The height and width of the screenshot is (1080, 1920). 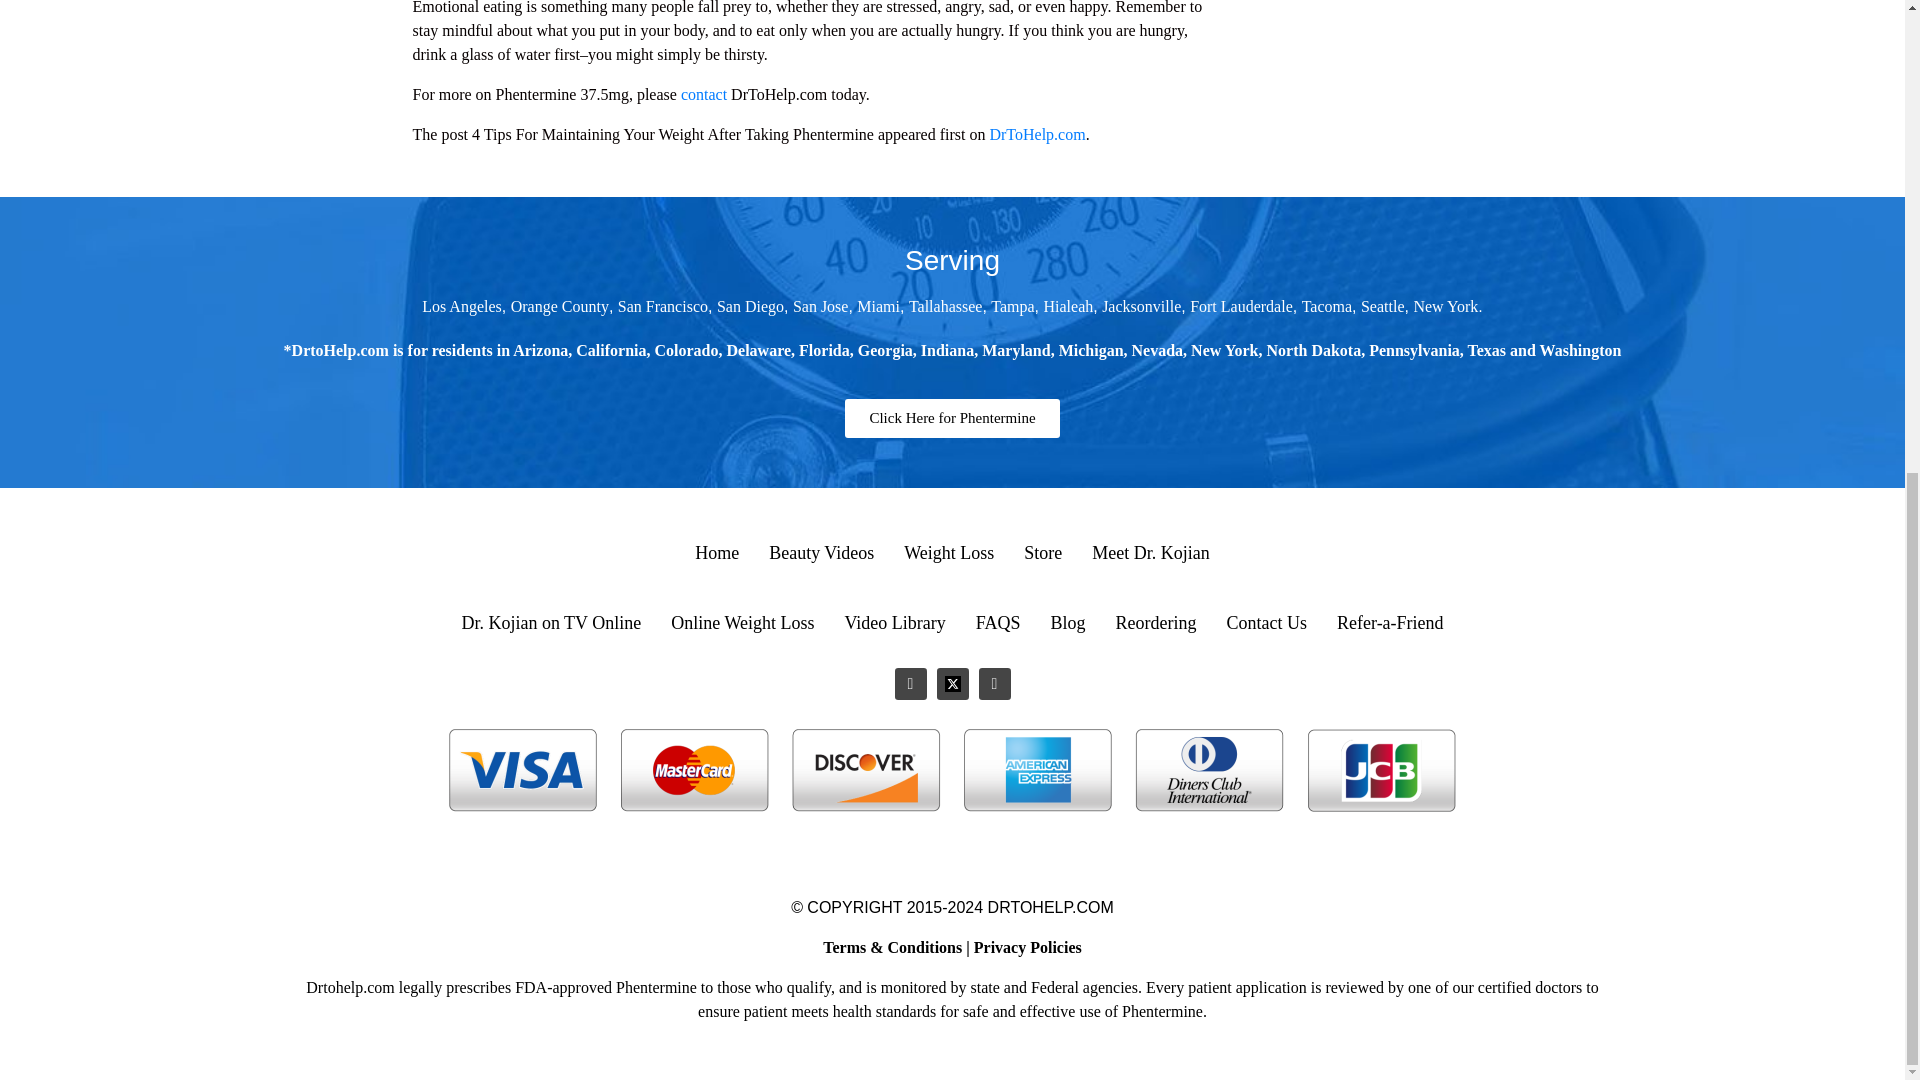 What do you see at coordinates (750, 306) in the screenshot?
I see `Fast Weight Loss in San Diego` at bounding box center [750, 306].